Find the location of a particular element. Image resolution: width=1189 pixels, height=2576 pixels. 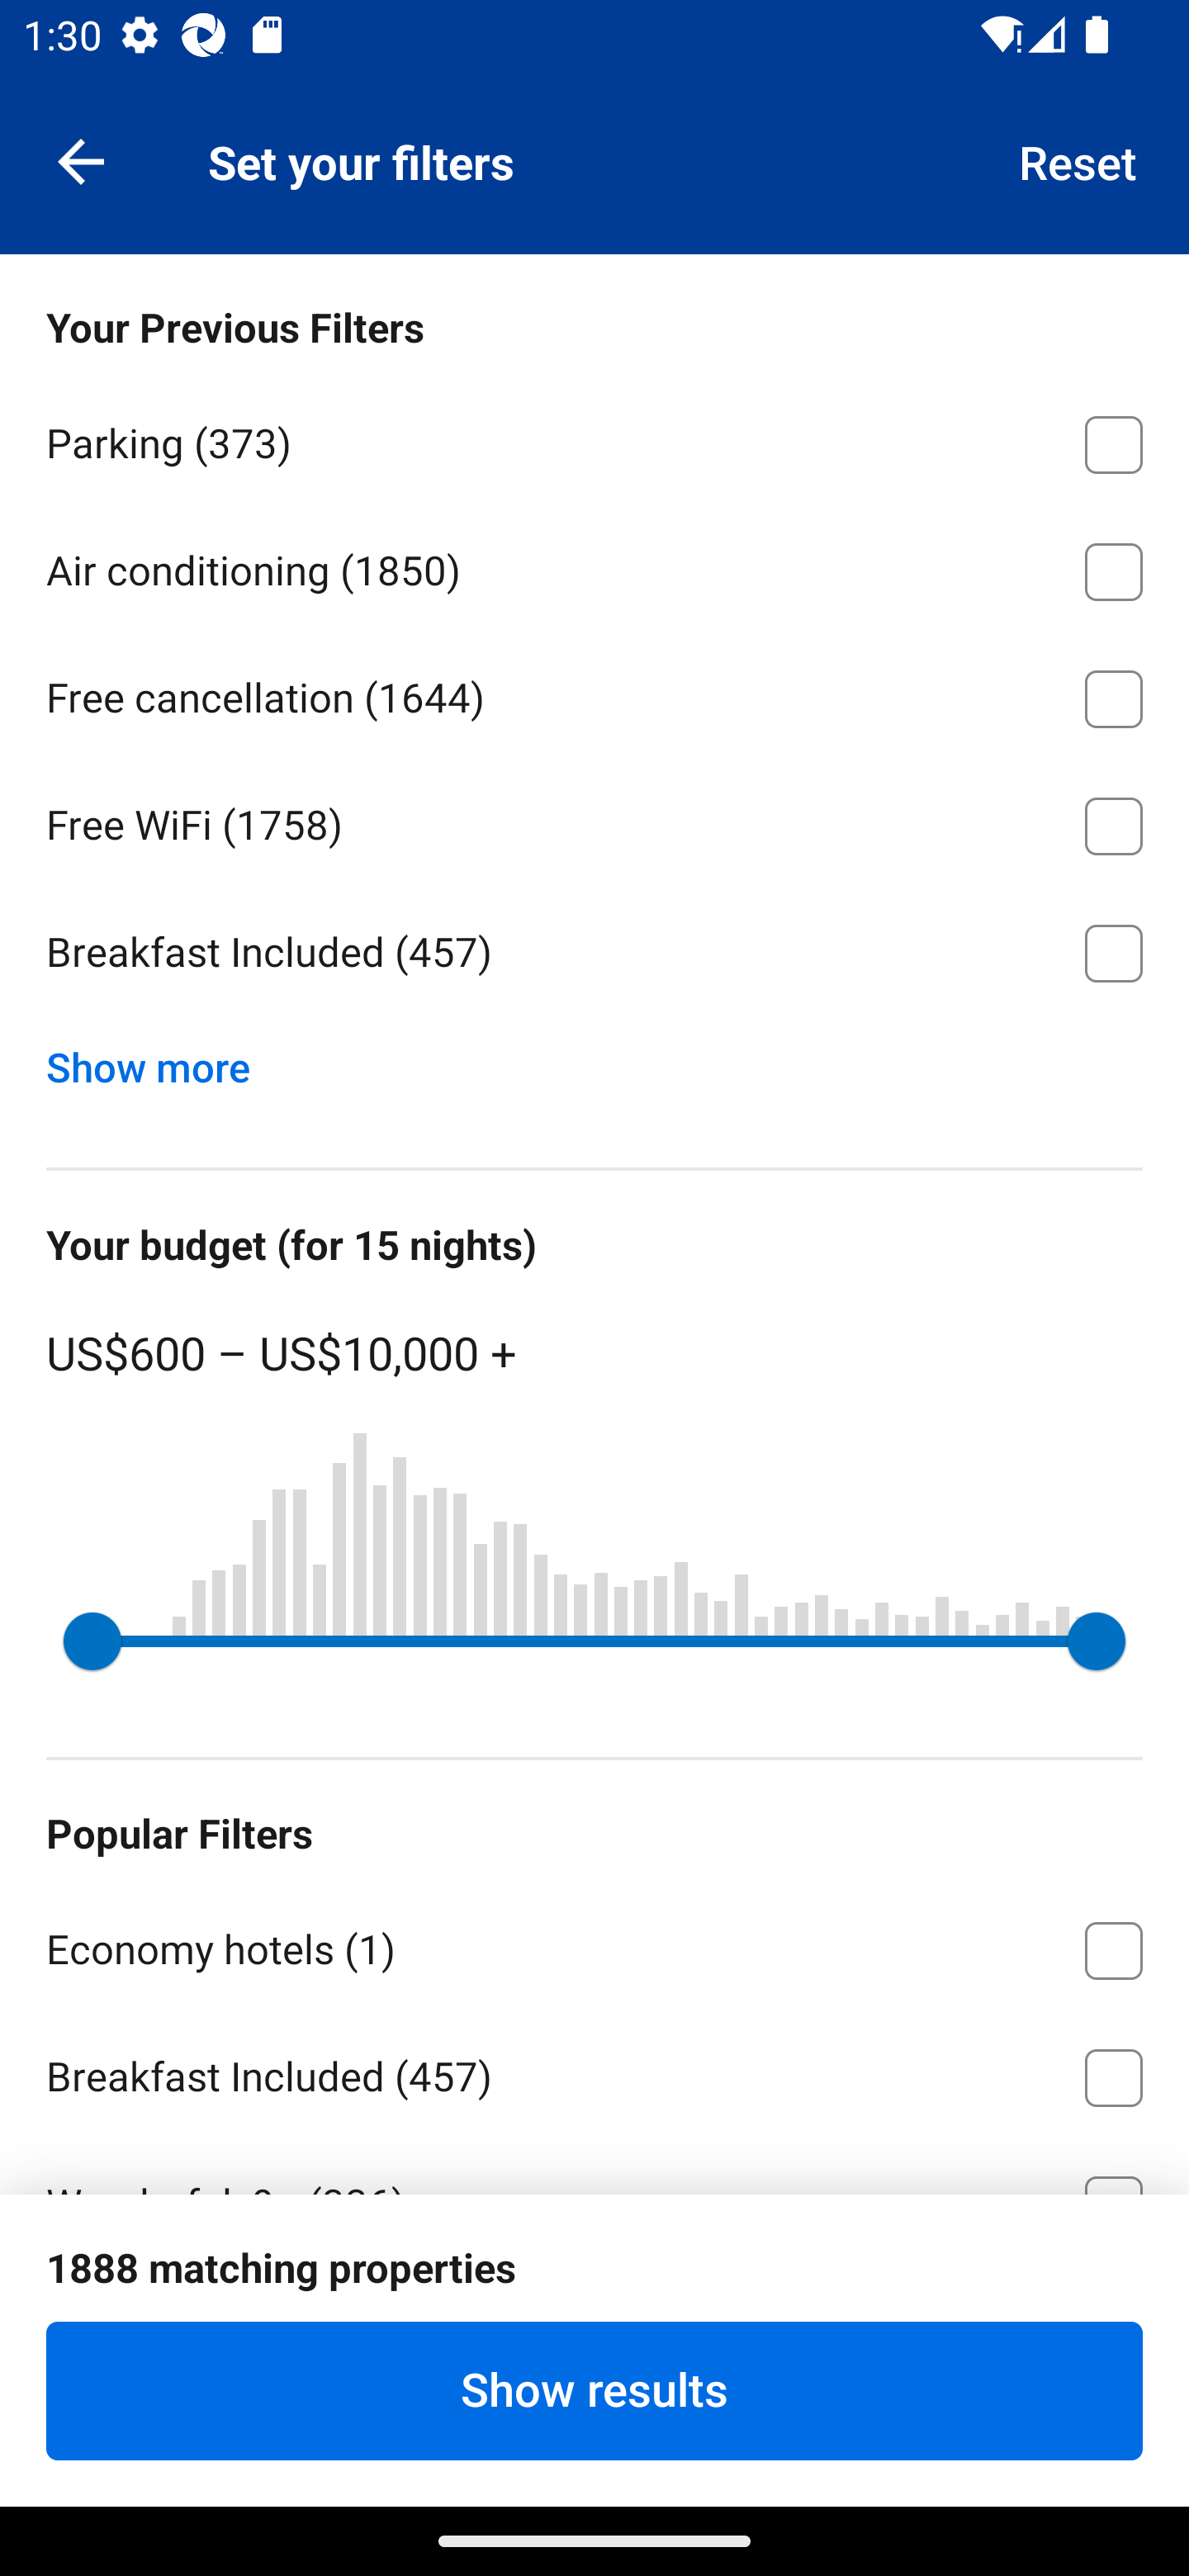

Free WiFi ⁦(1758) is located at coordinates (594, 821).